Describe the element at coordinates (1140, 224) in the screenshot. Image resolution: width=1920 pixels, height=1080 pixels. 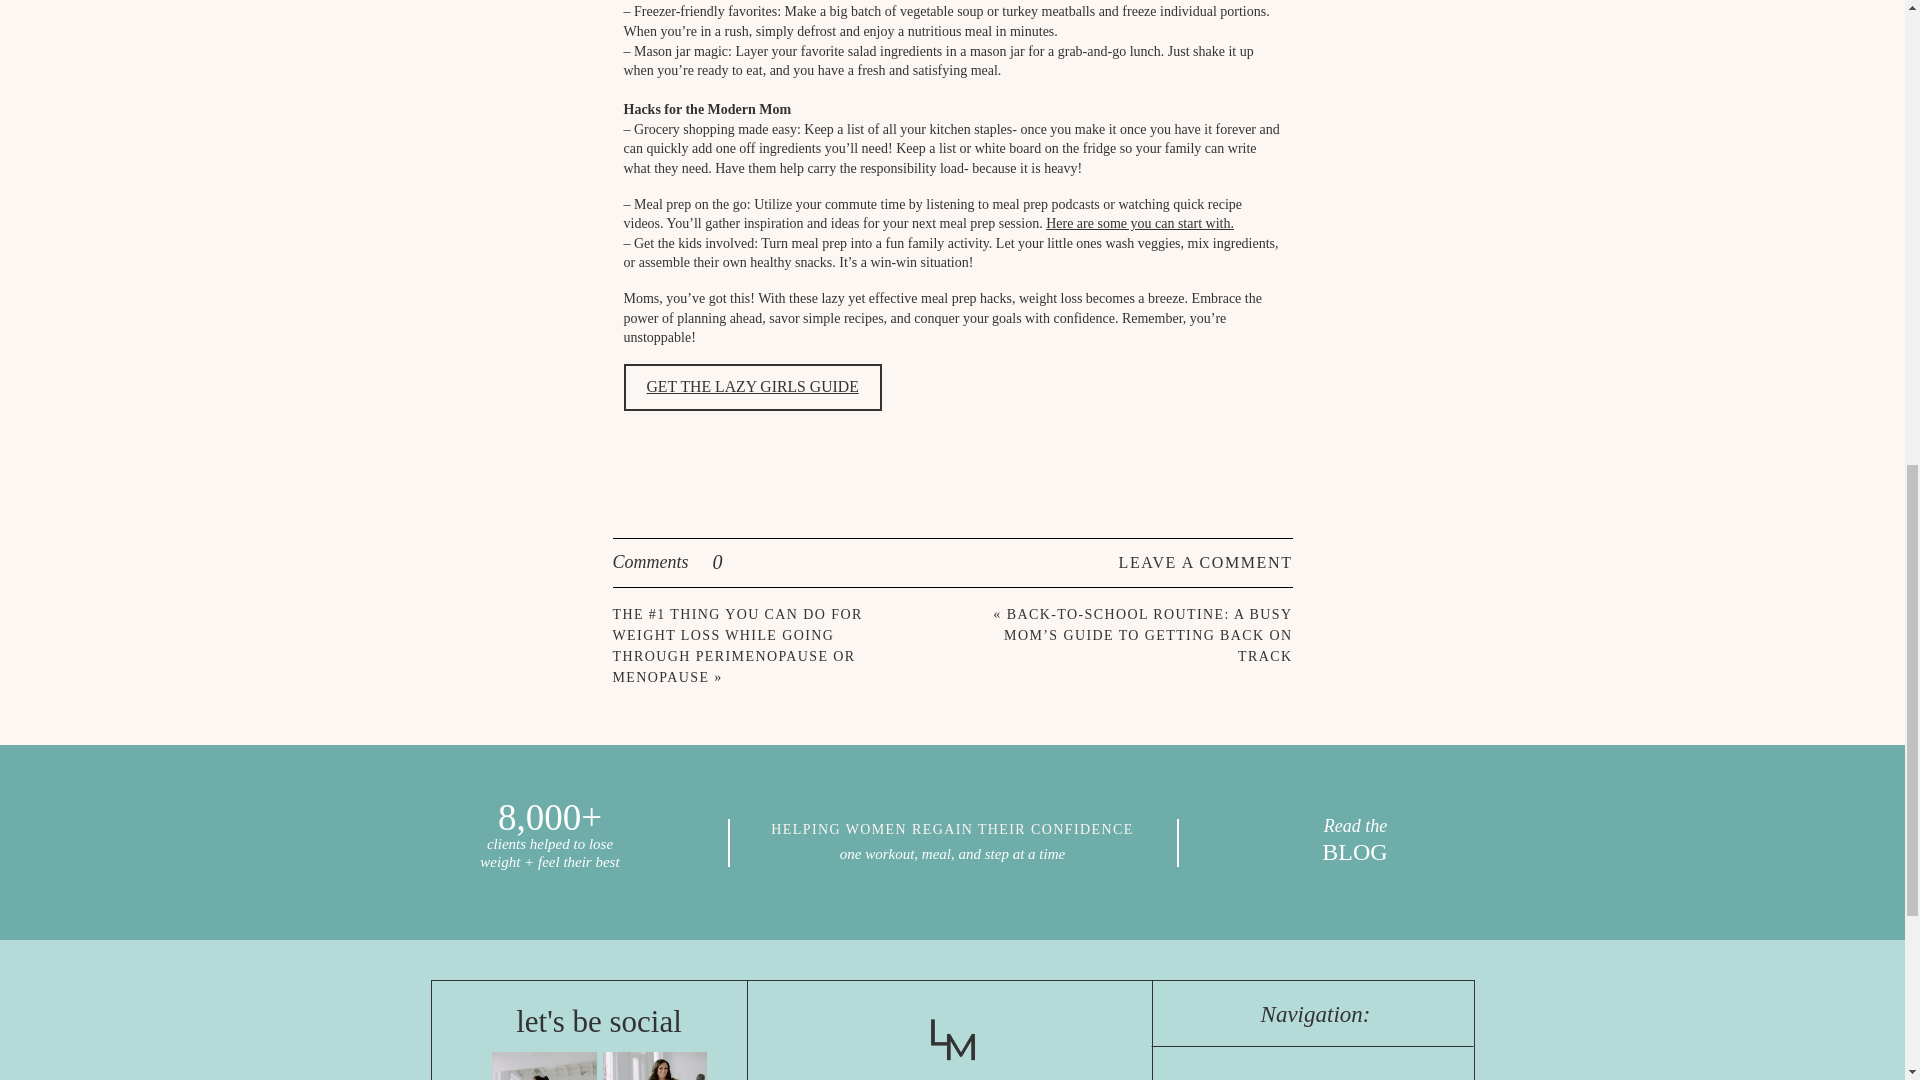
I see `Here are some you can start with.` at that location.